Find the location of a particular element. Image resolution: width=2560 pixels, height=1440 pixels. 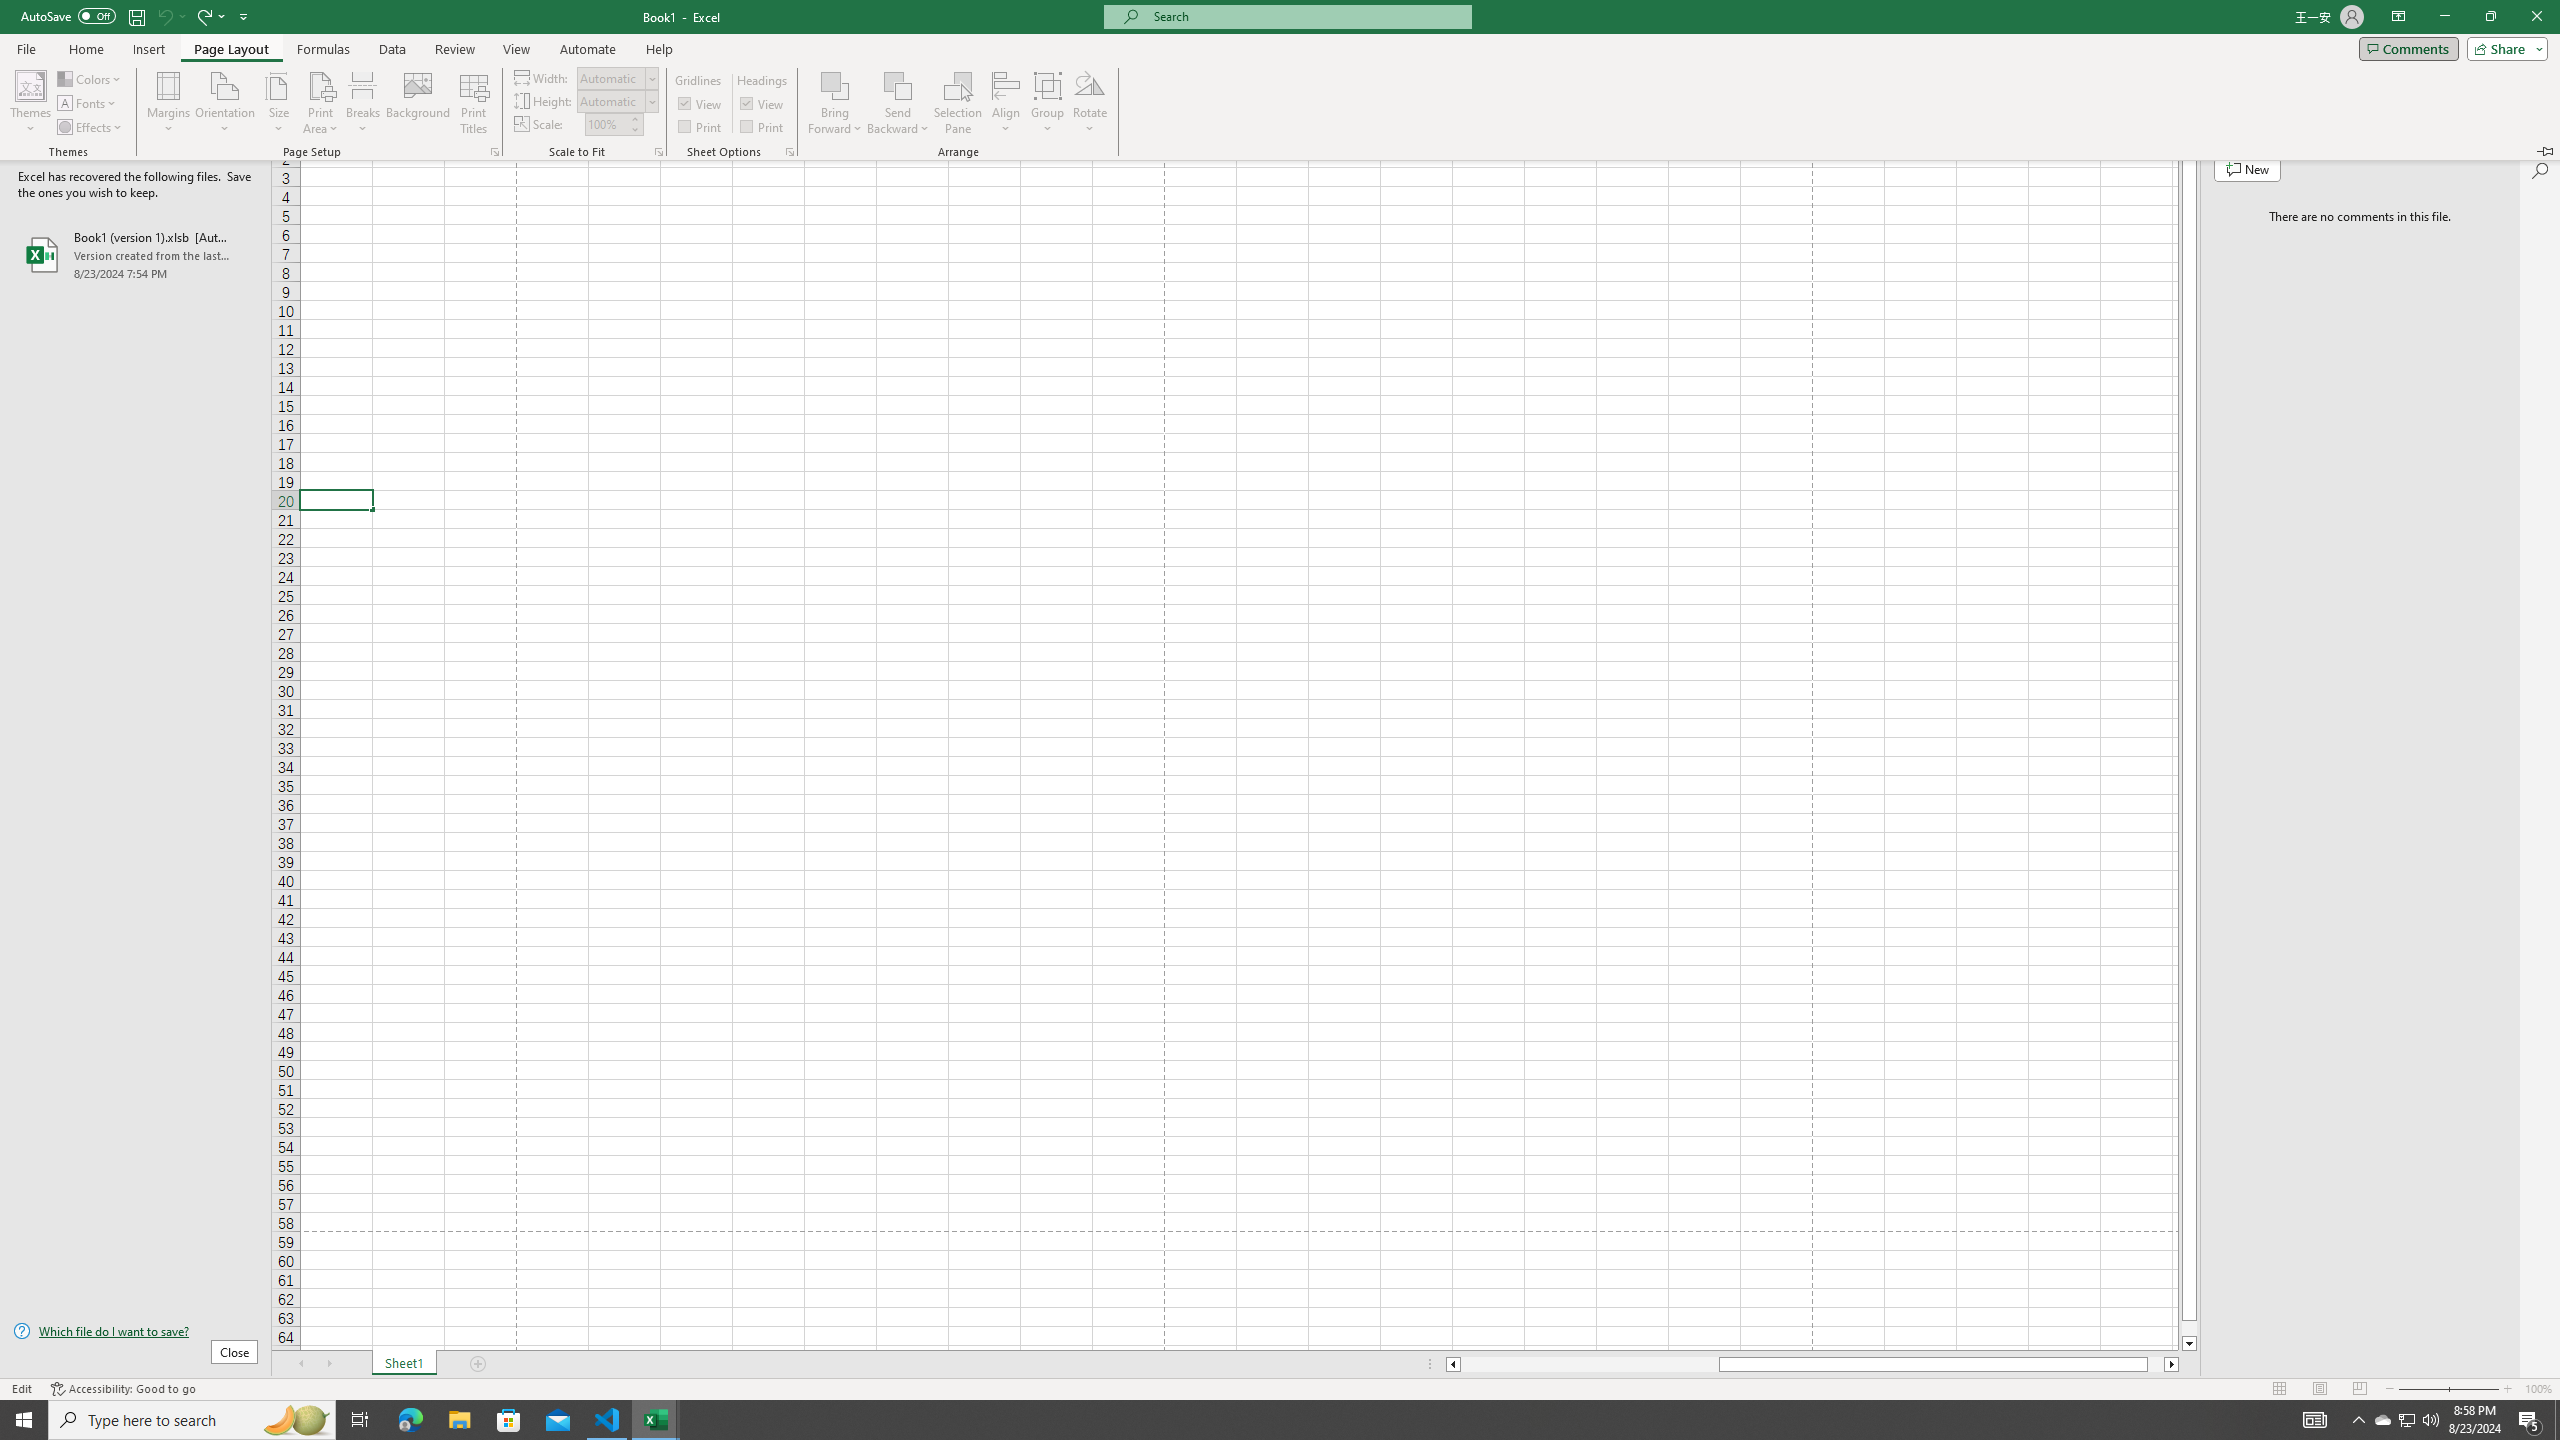

Which file do I want to save? is located at coordinates (296, 1420).